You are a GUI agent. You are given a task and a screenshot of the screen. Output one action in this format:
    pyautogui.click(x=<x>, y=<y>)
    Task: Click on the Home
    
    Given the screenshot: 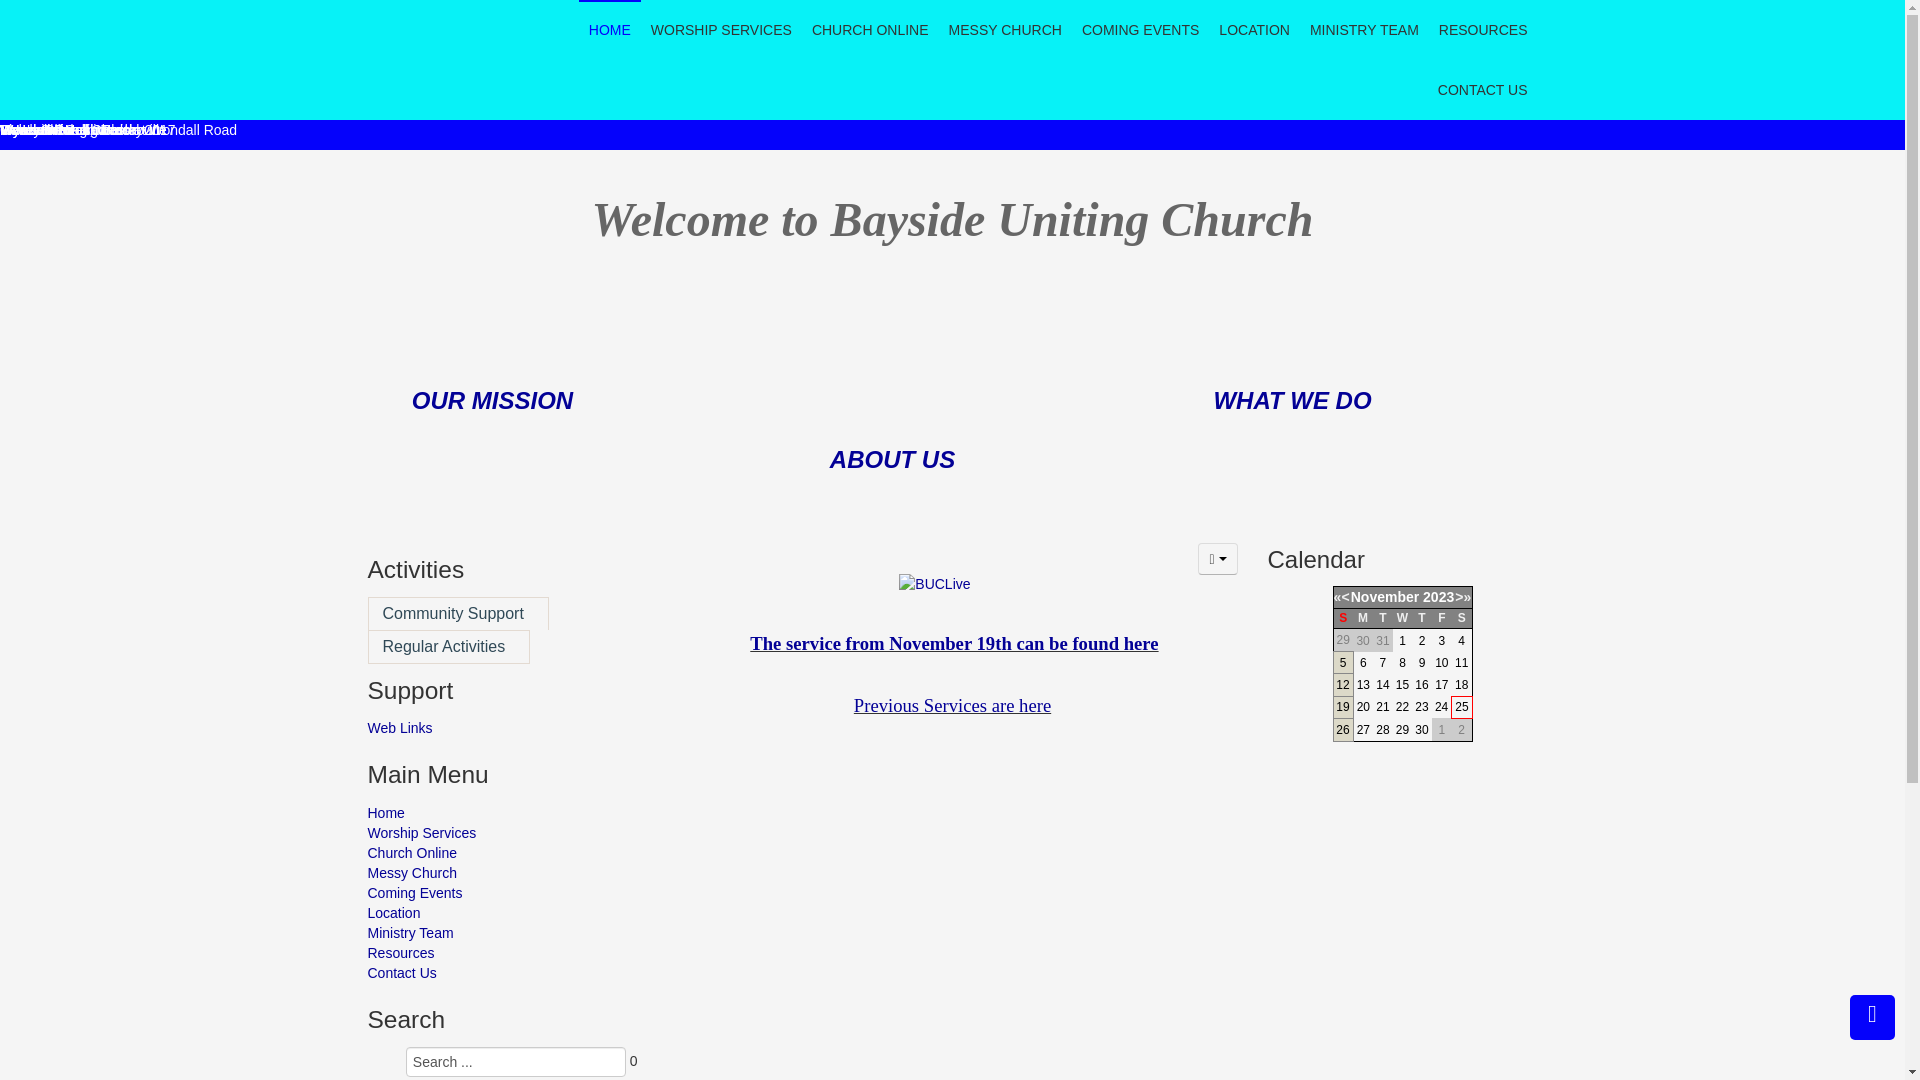 What is the action you would take?
    pyautogui.click(x=503, y=813)
    